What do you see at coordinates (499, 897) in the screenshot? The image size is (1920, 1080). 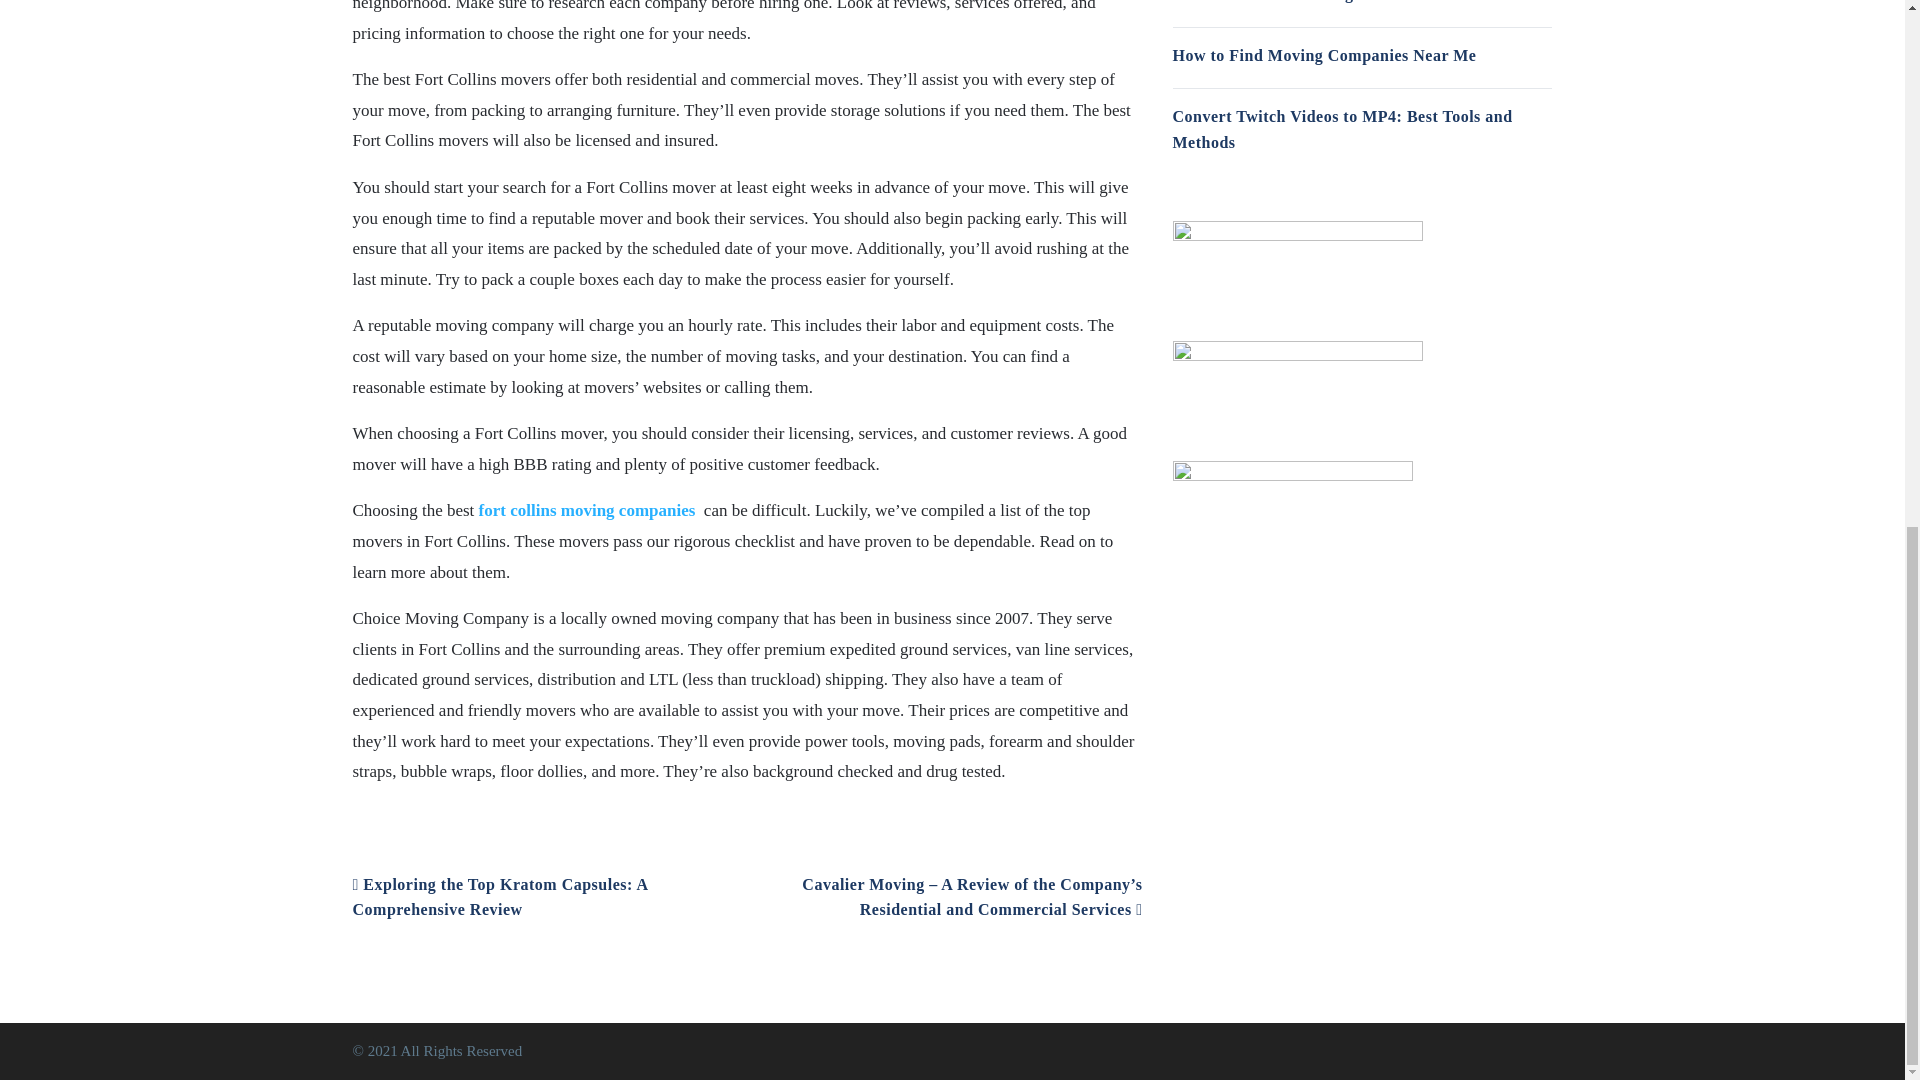 I see `Exploring the Top Kratom Capsules: A Comprehensive Review` at bounding box center [499, 897].